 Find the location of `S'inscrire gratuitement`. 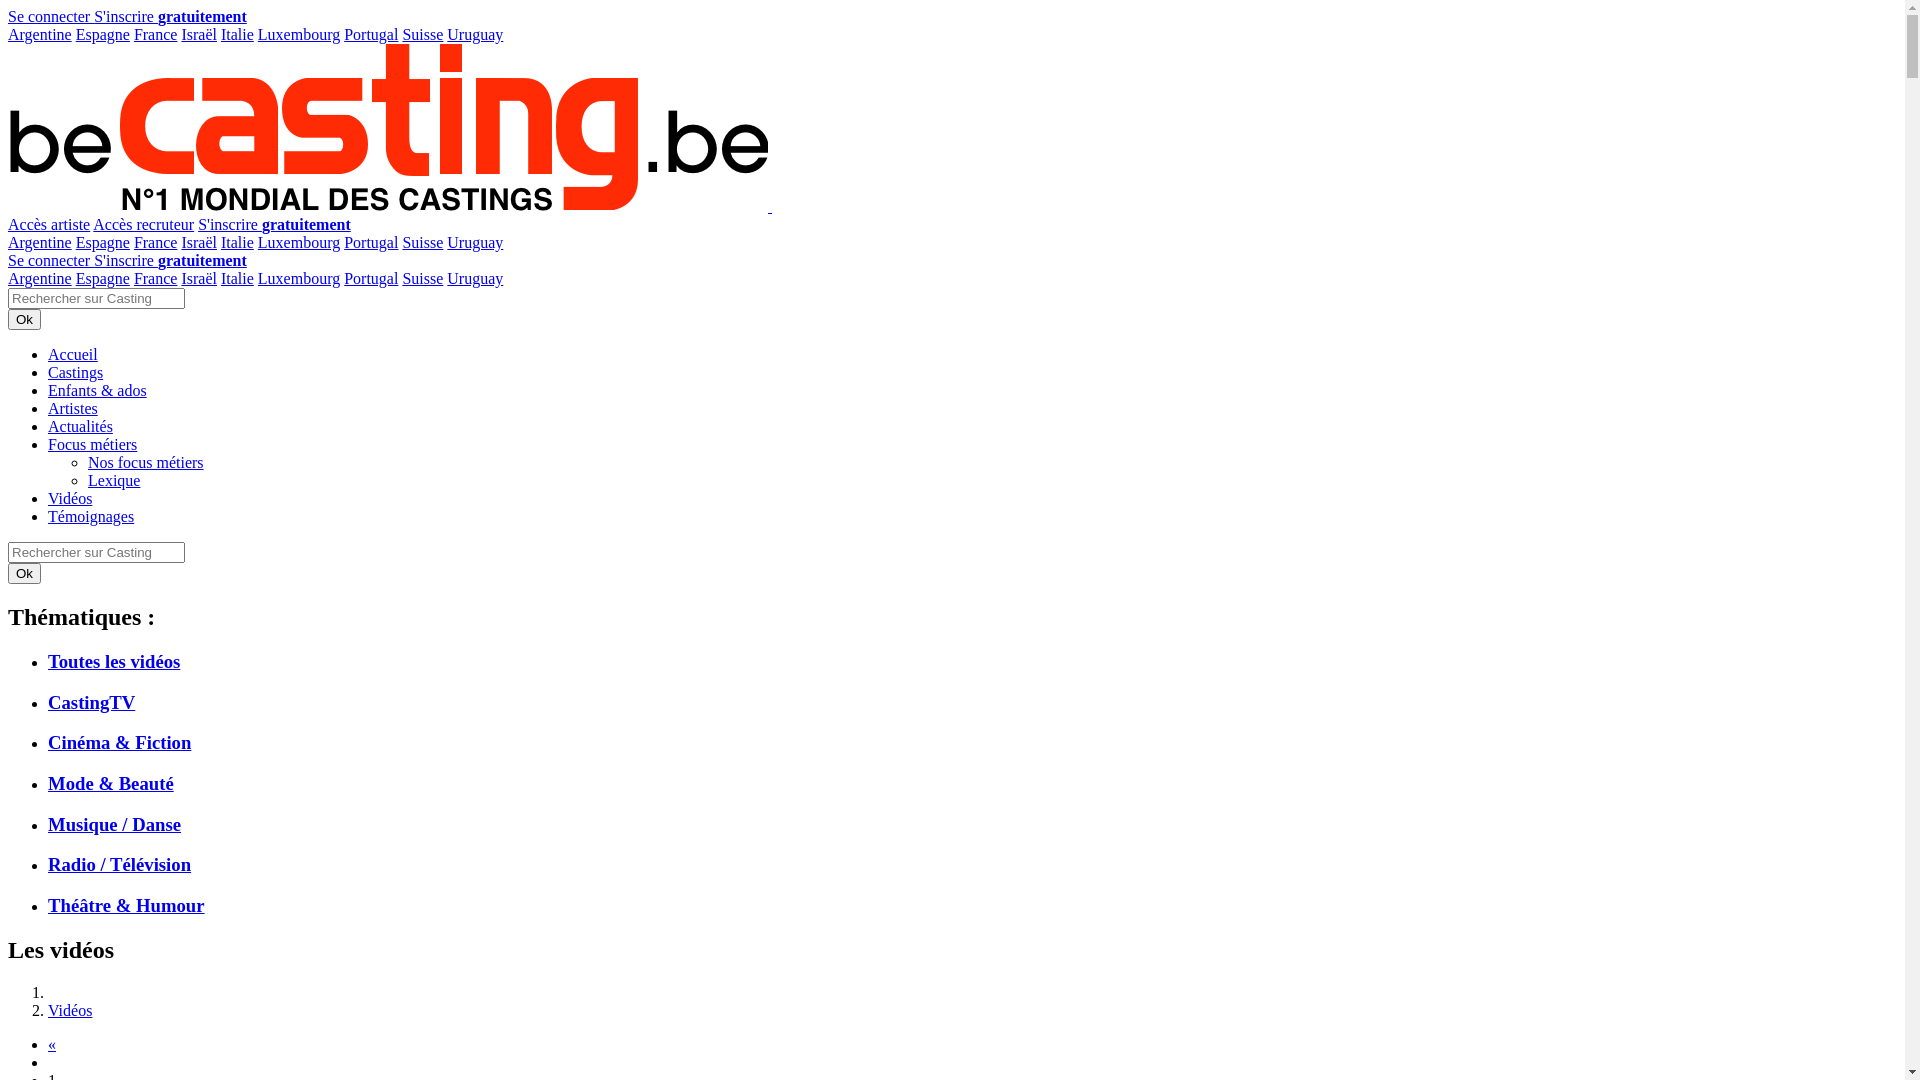

S'inscrire gratuitement is located at coordinates (170, 16).